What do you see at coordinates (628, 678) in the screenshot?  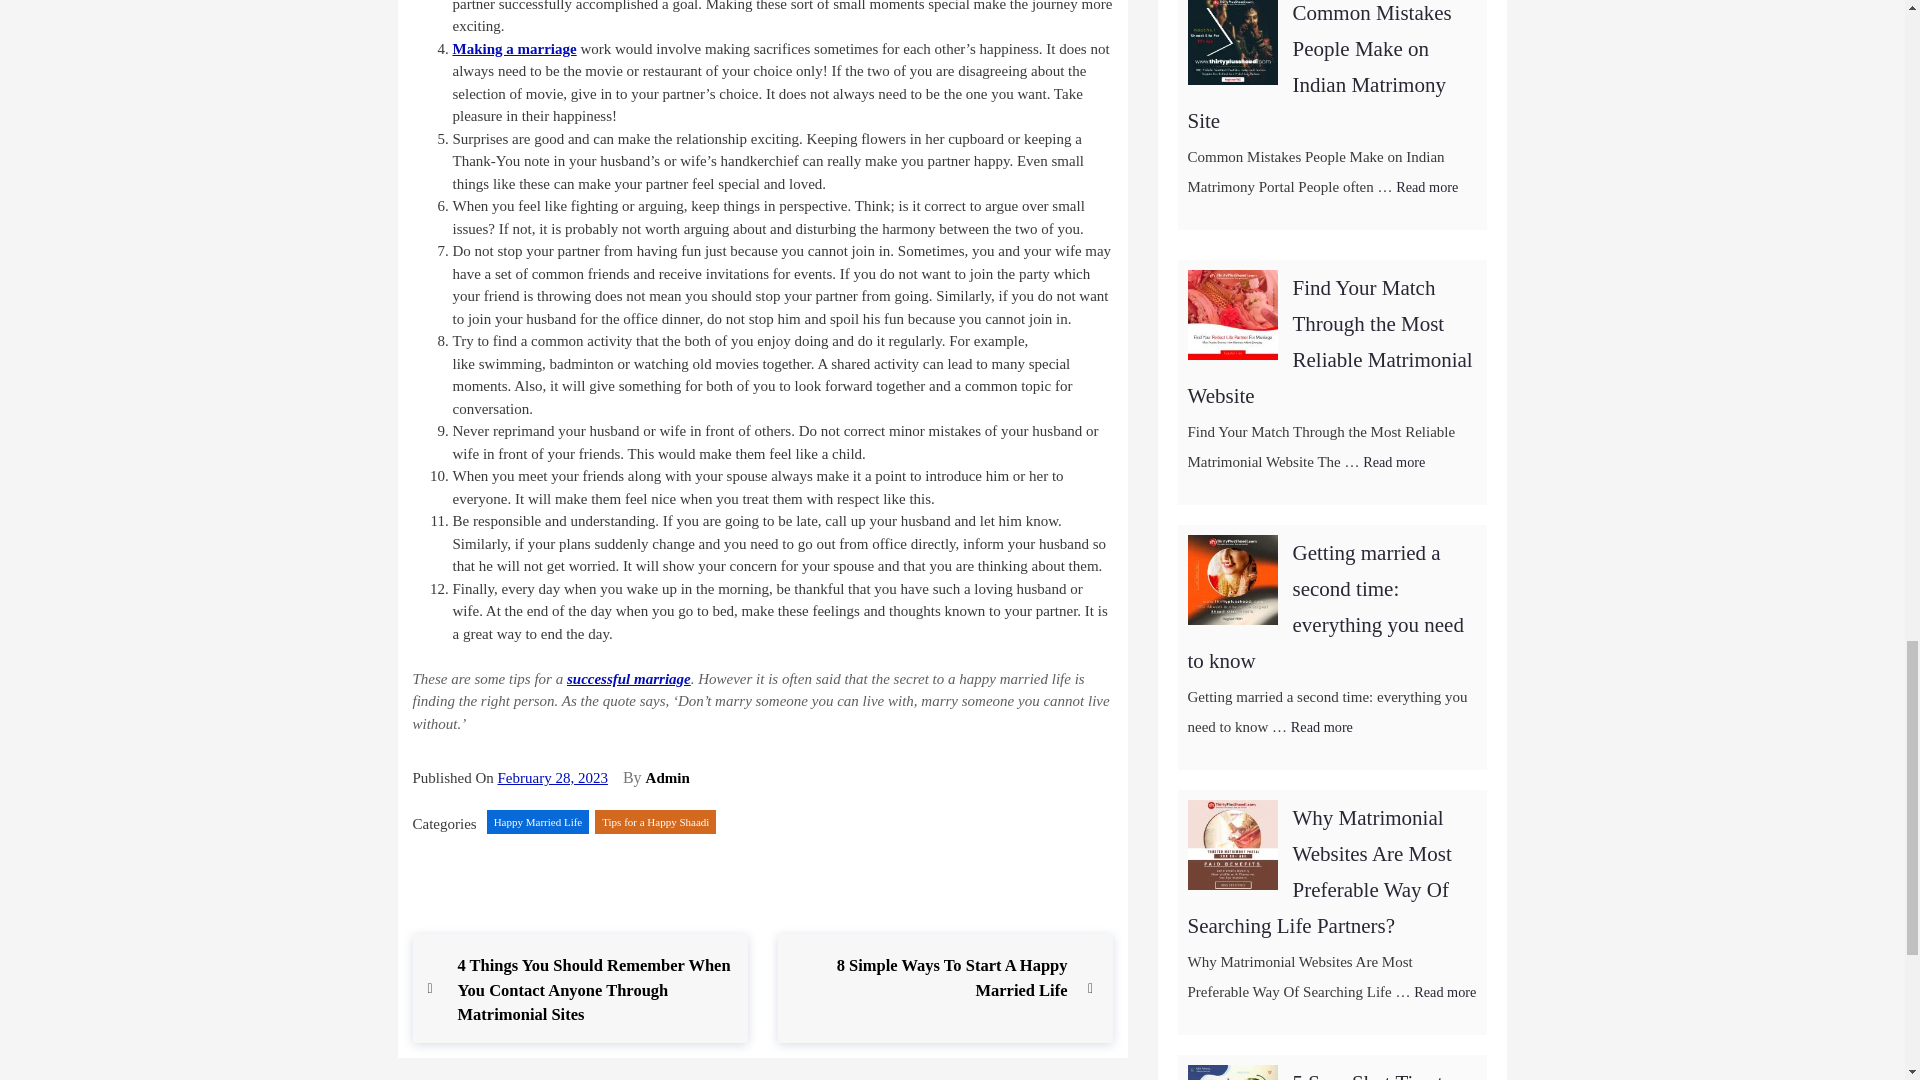 I see `successful marriage` at bounding box center [628, 678].